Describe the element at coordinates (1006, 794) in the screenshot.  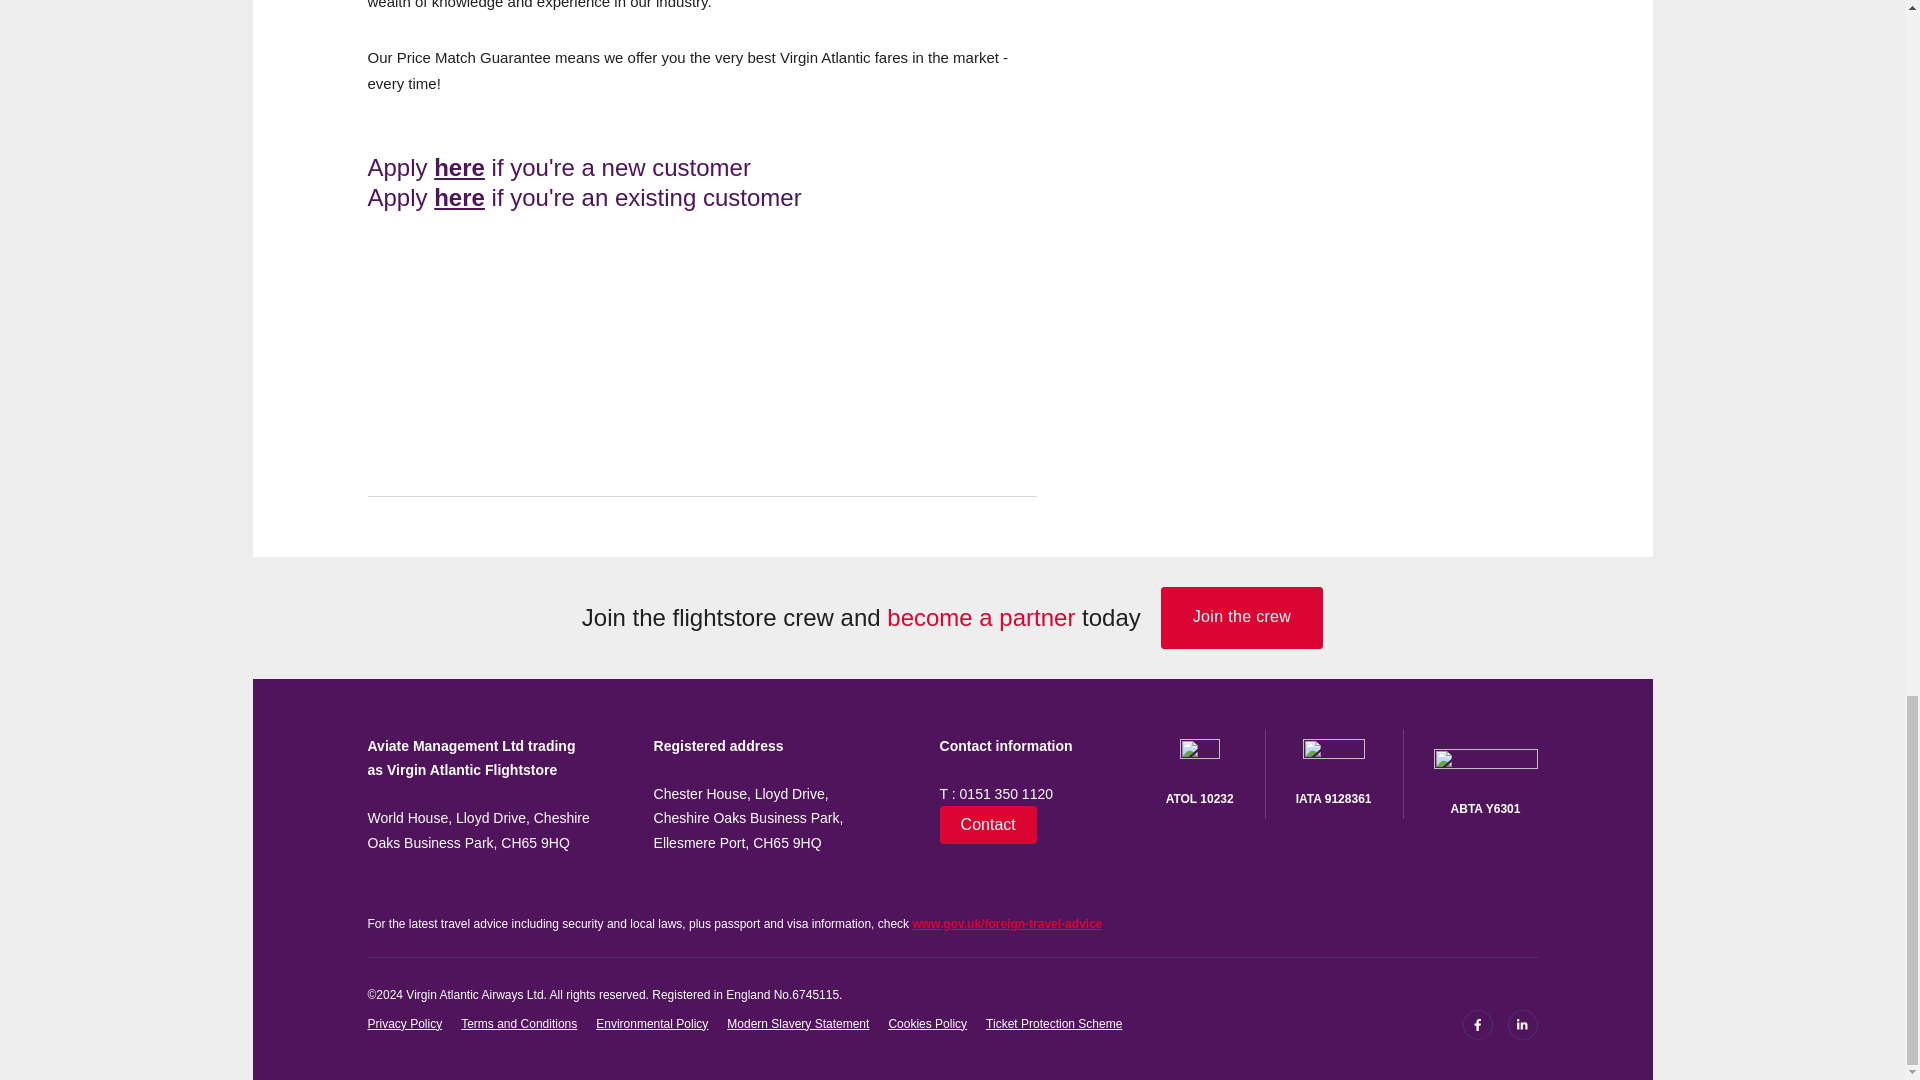
I see `0151 350 1120` at that location.